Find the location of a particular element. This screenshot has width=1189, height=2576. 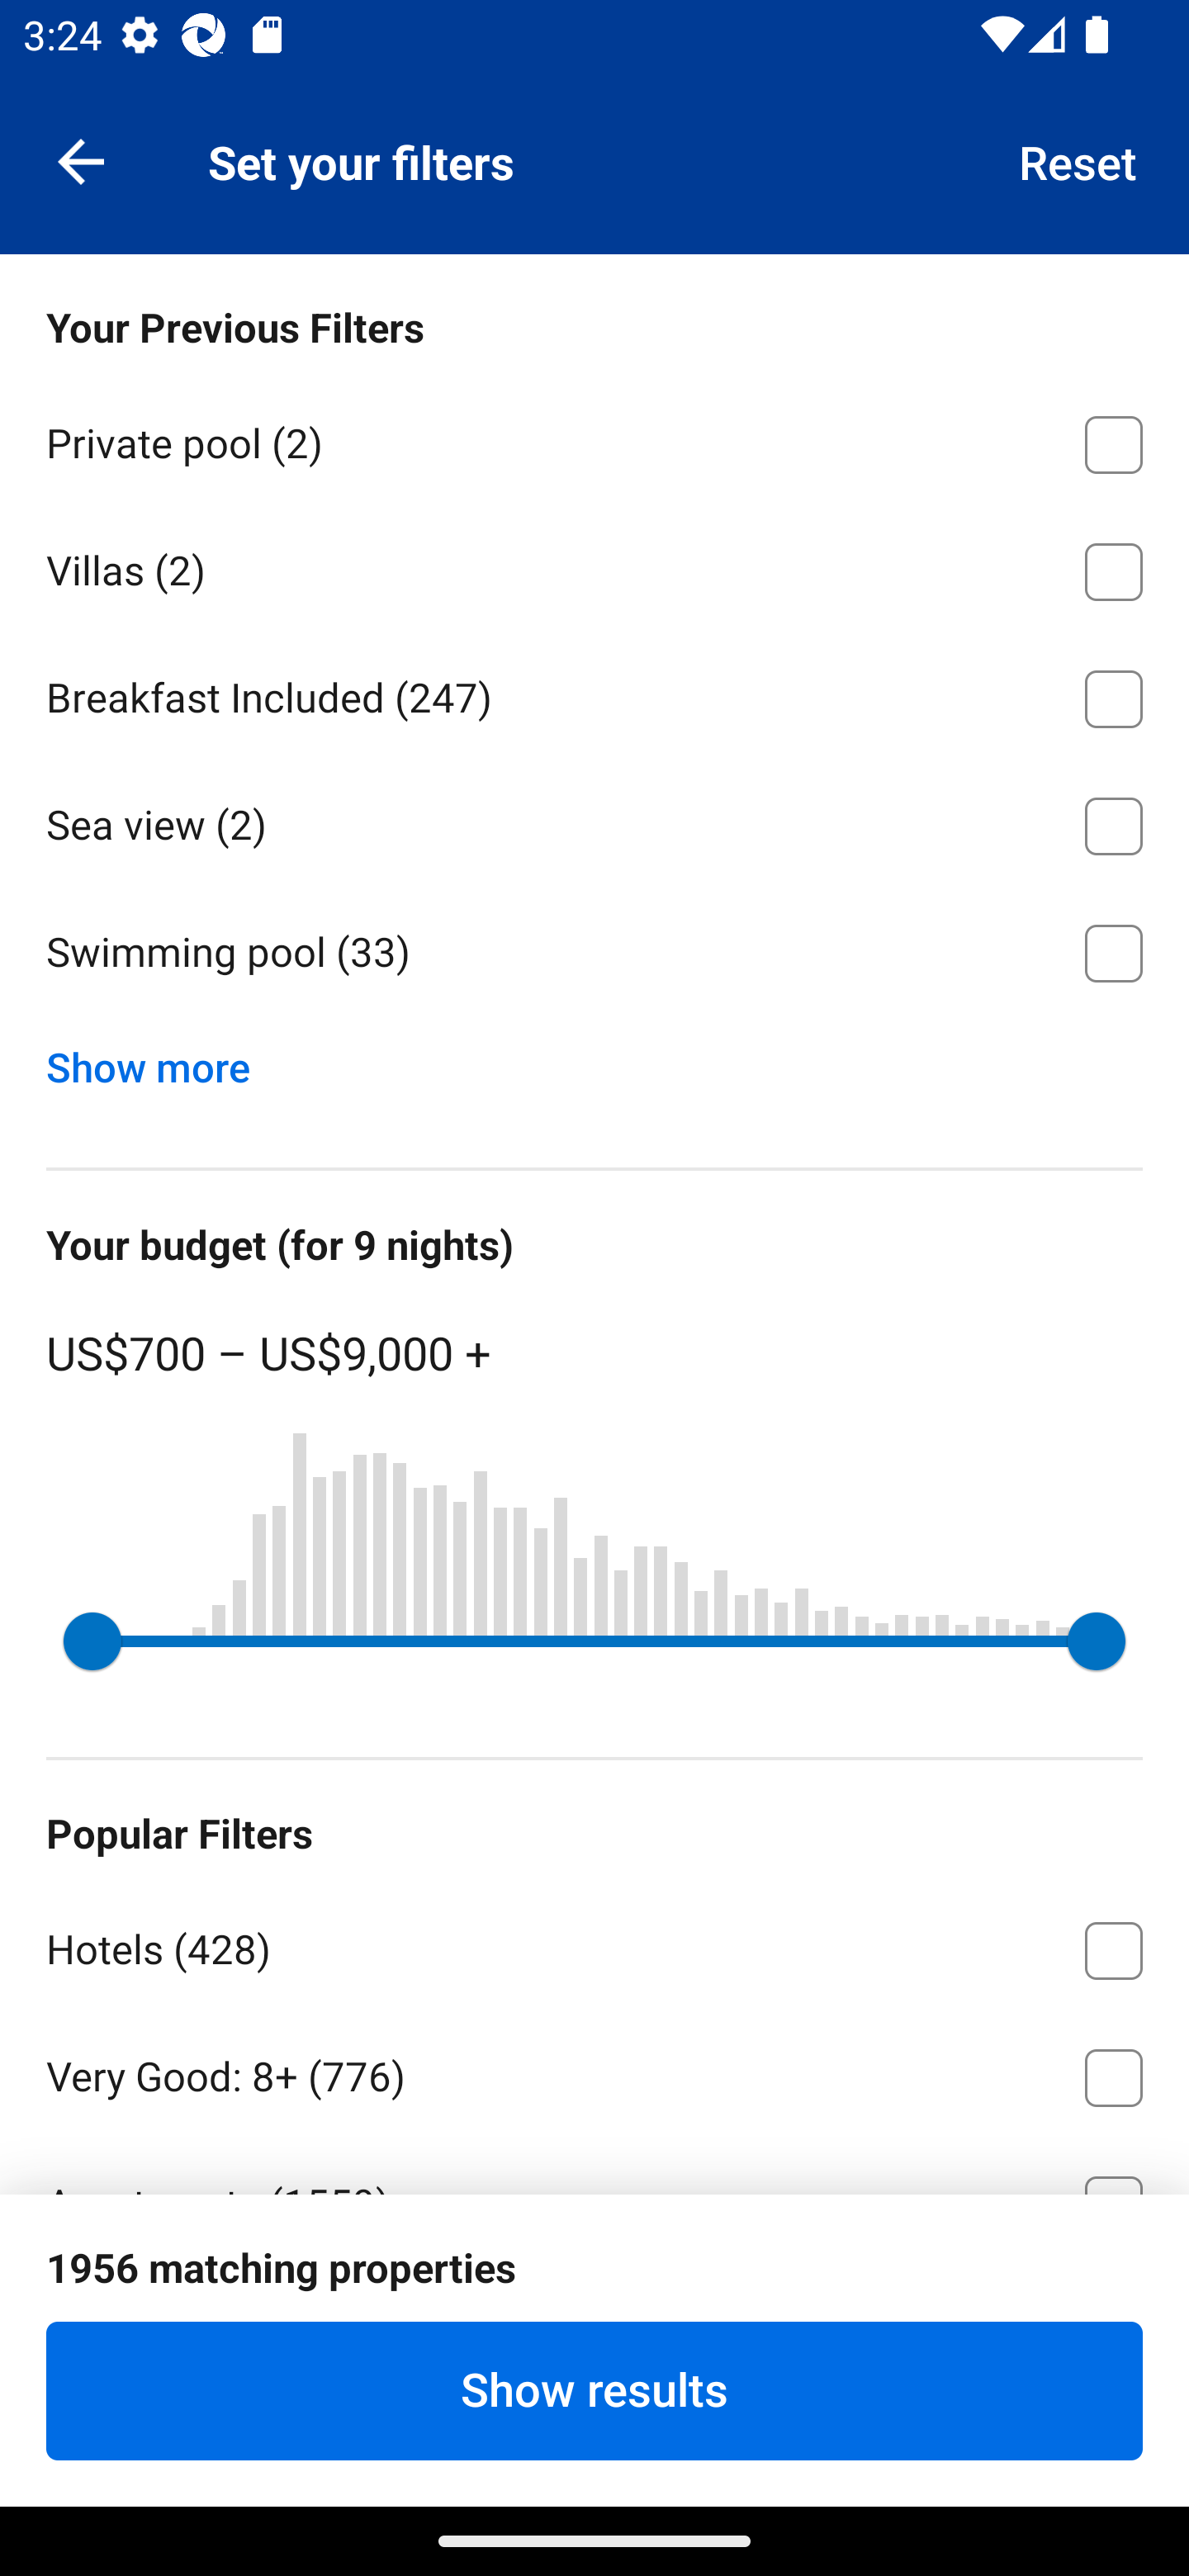

Breakfast Included ⁦(247) is located at coordinates (594, 694).